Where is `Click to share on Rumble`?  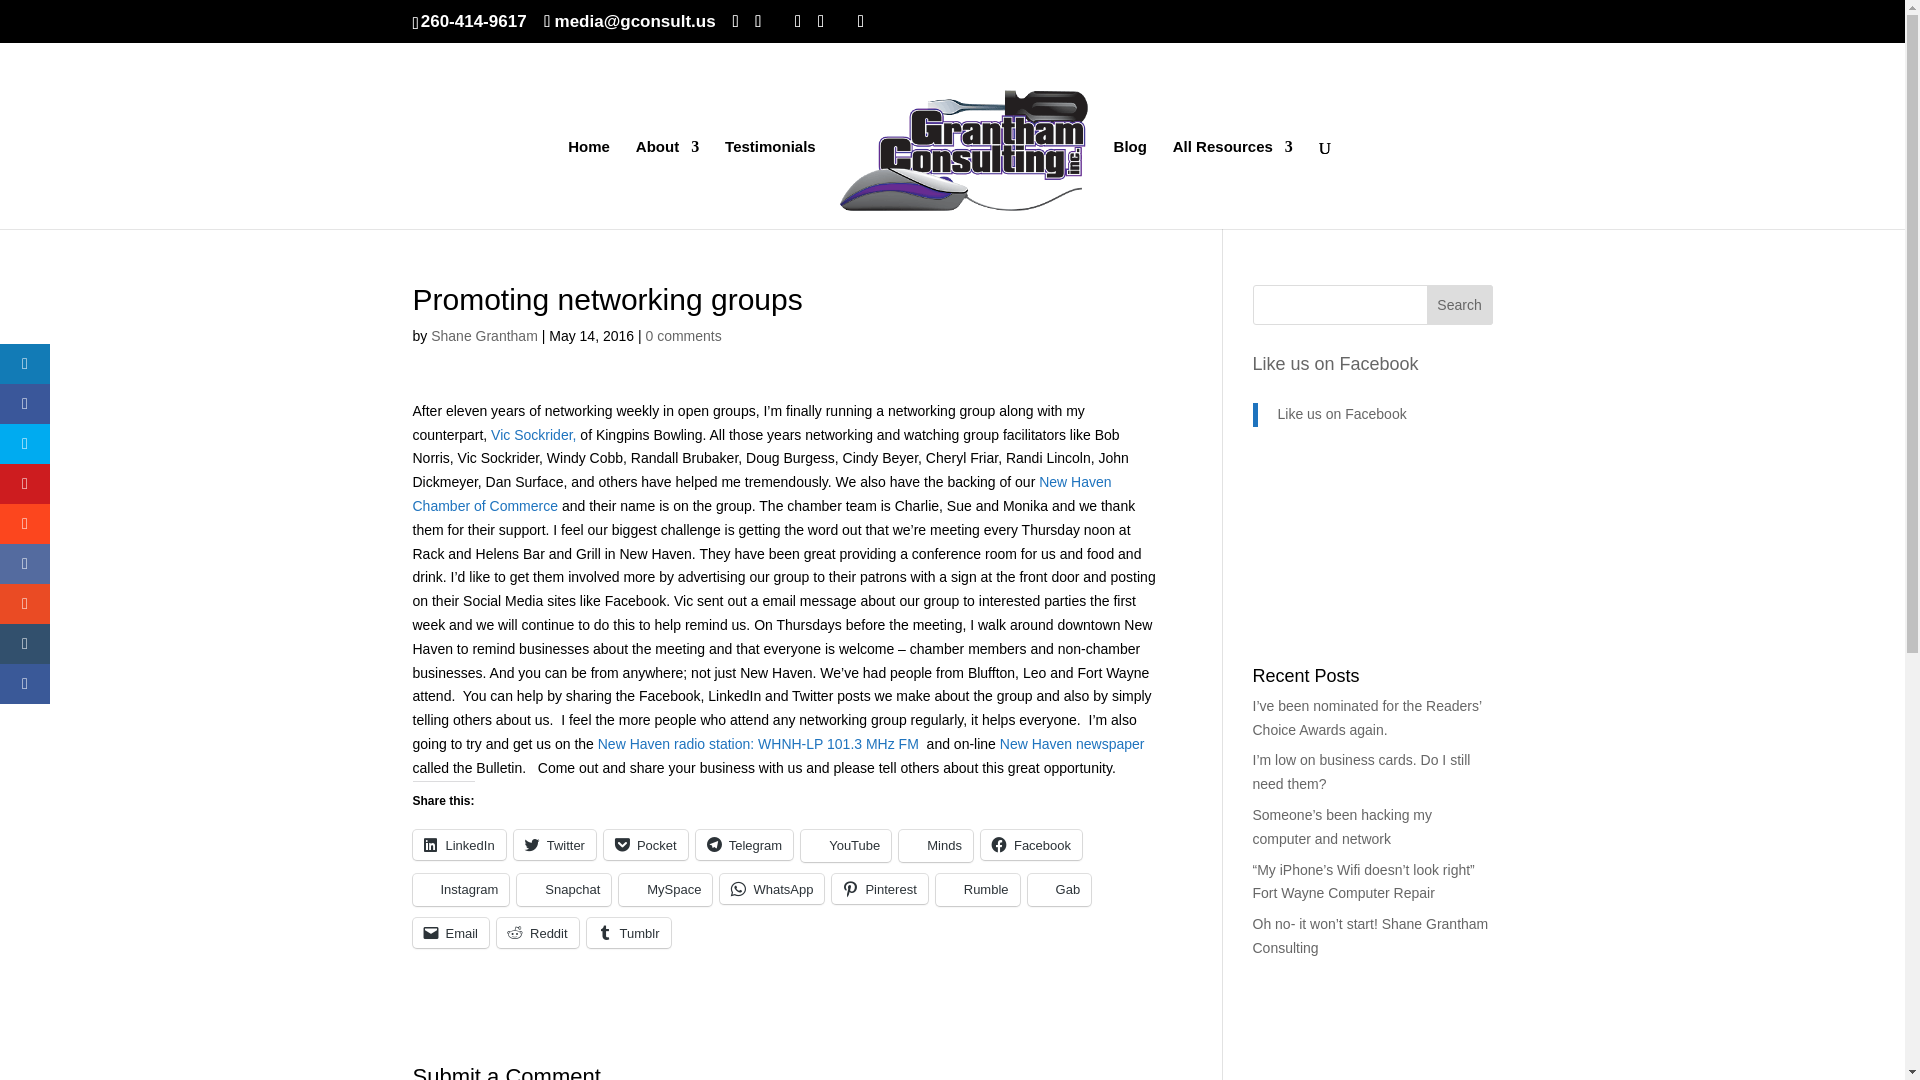
Click to share on Rumble is located at coordinates (978, 890).